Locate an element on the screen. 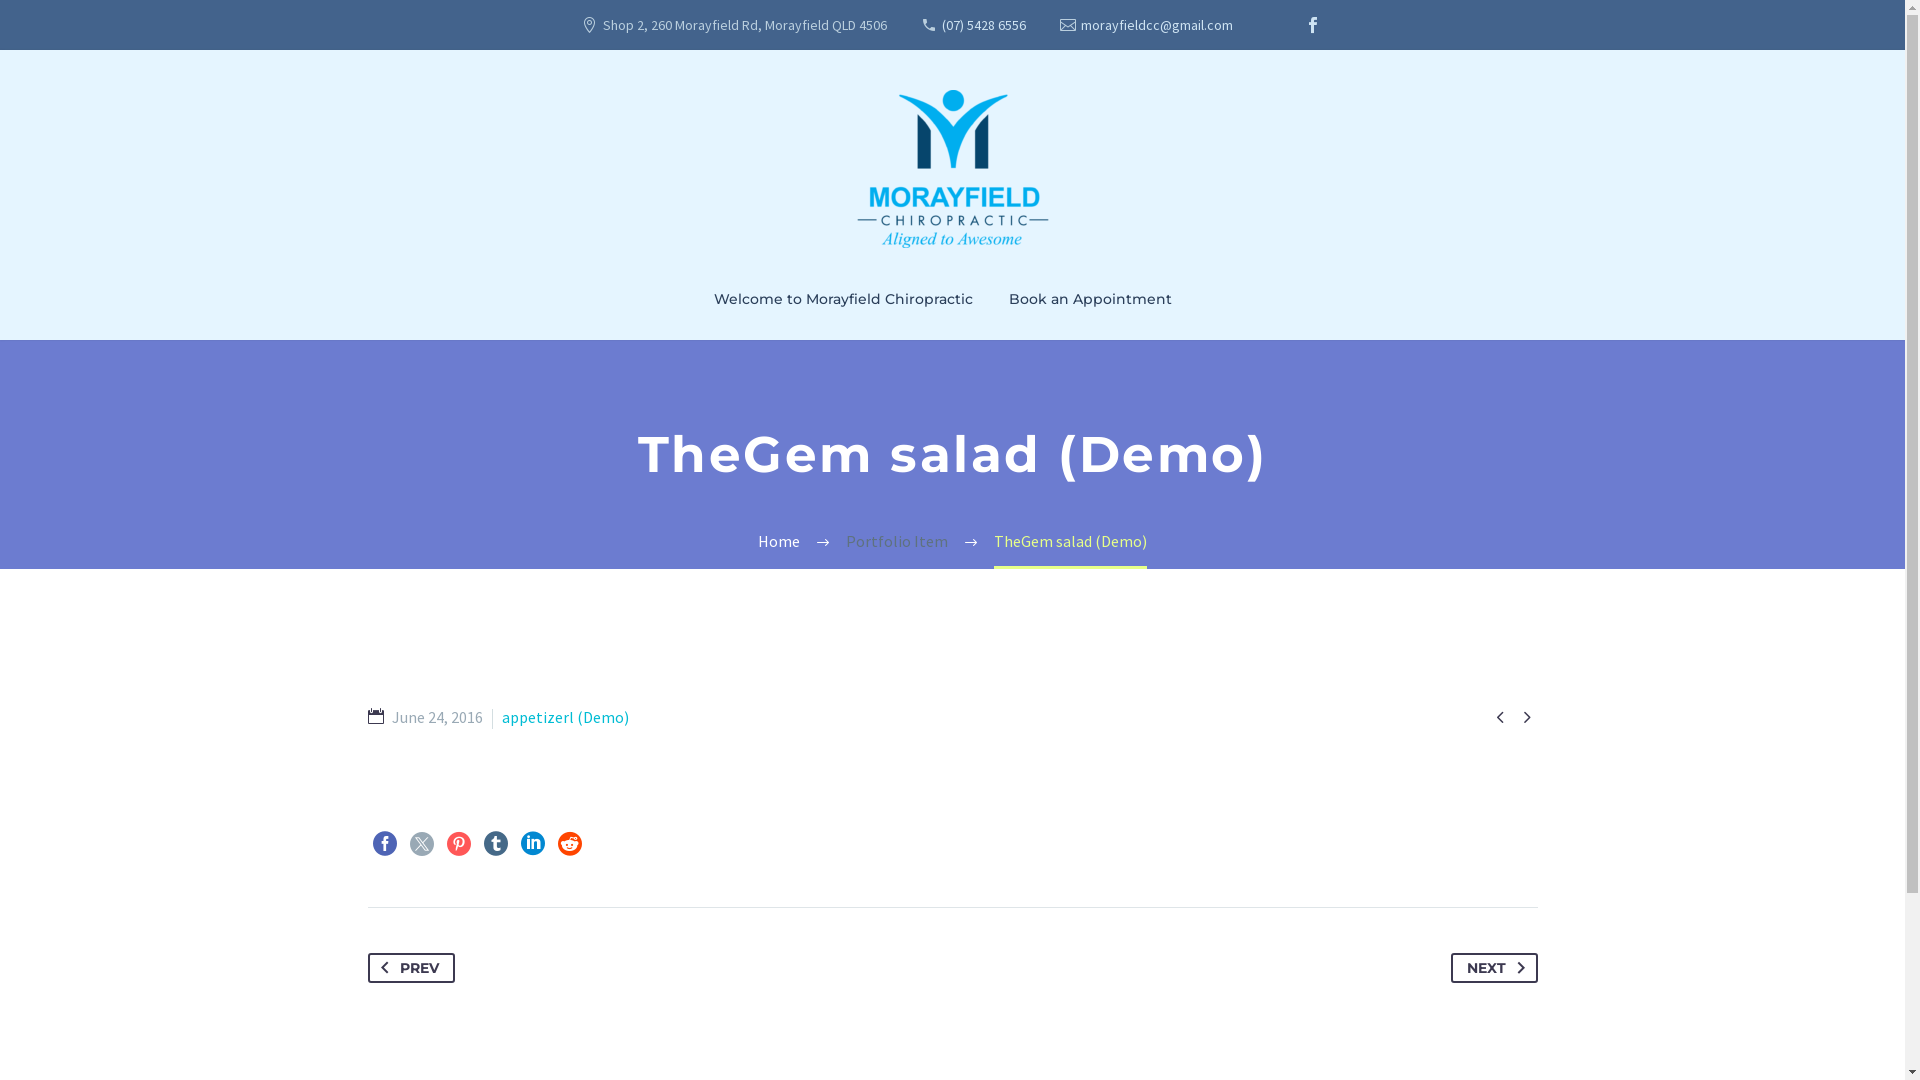 This screenshot has width=1920, height=1080. Reddit is located at coordinates (570, 844).